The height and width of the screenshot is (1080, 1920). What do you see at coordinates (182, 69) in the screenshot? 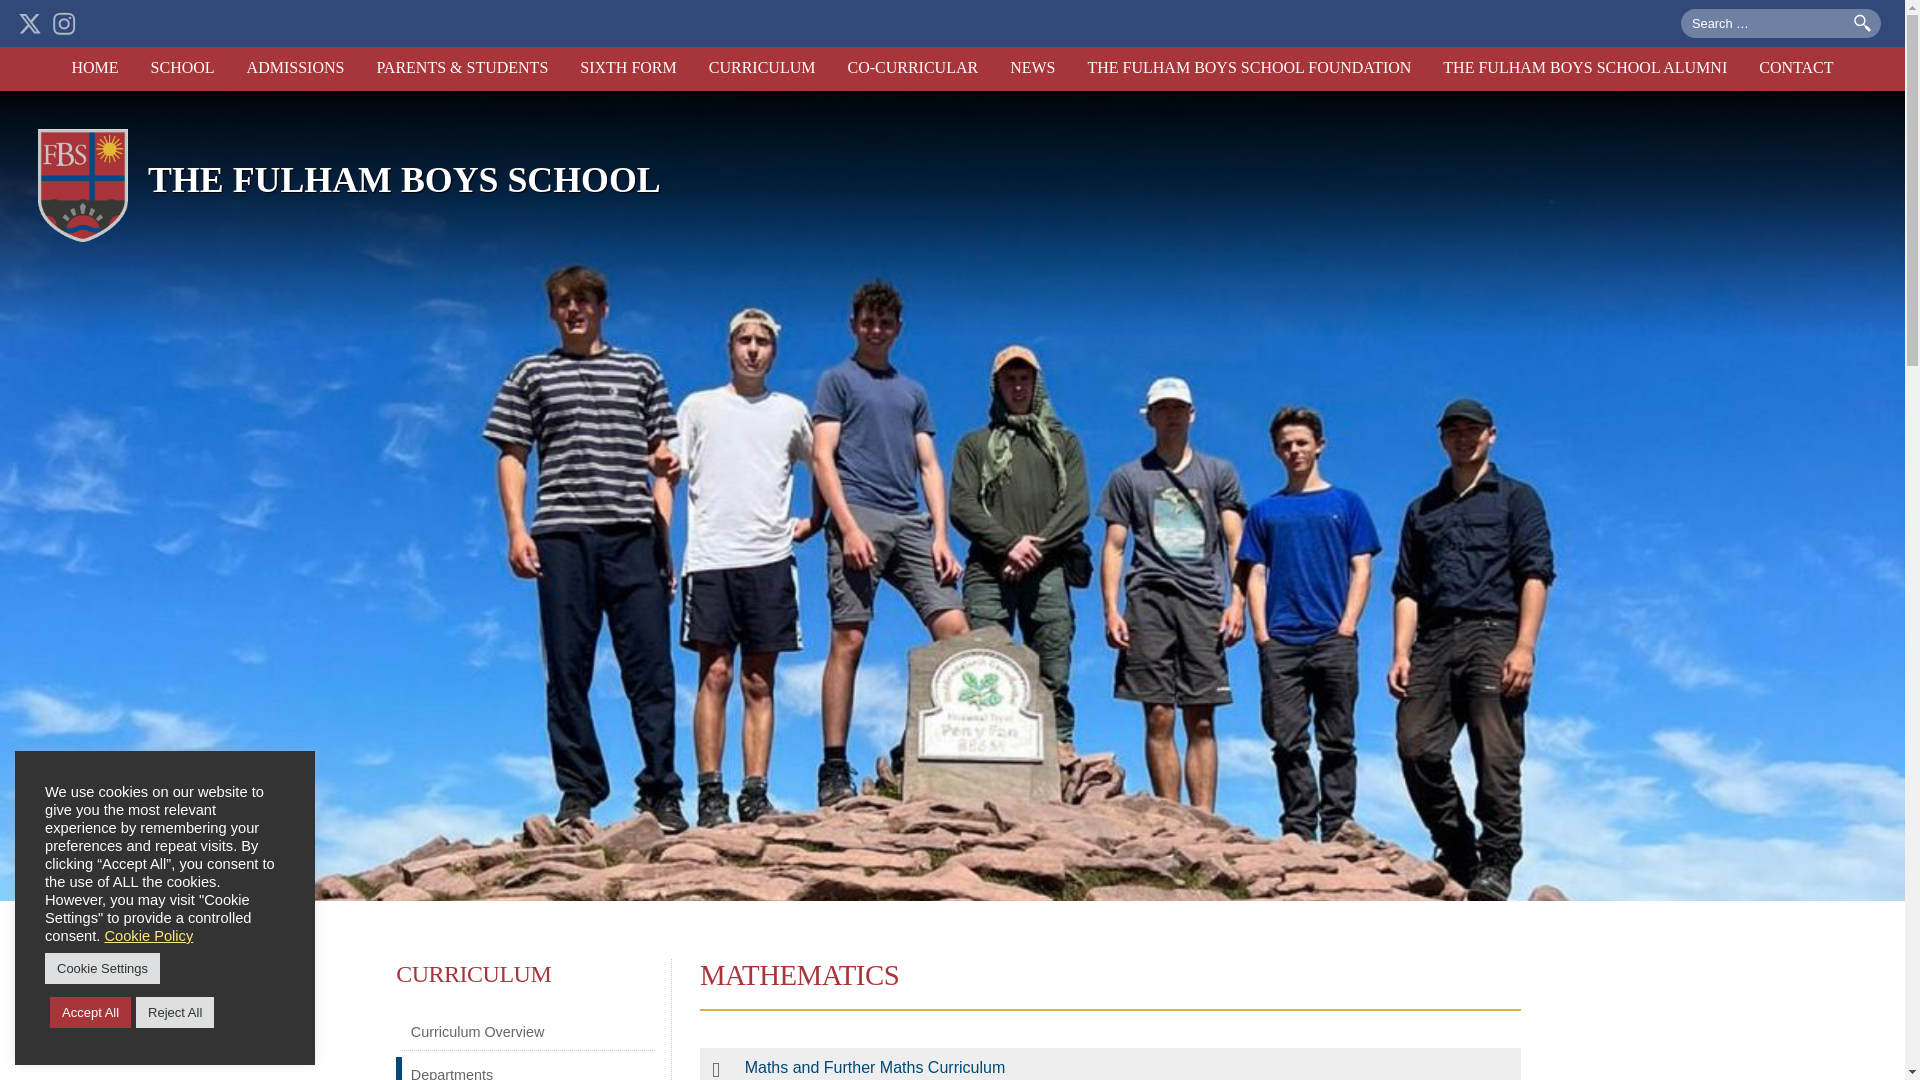
I see `SCHOOL` at bounding box center [182, 69].